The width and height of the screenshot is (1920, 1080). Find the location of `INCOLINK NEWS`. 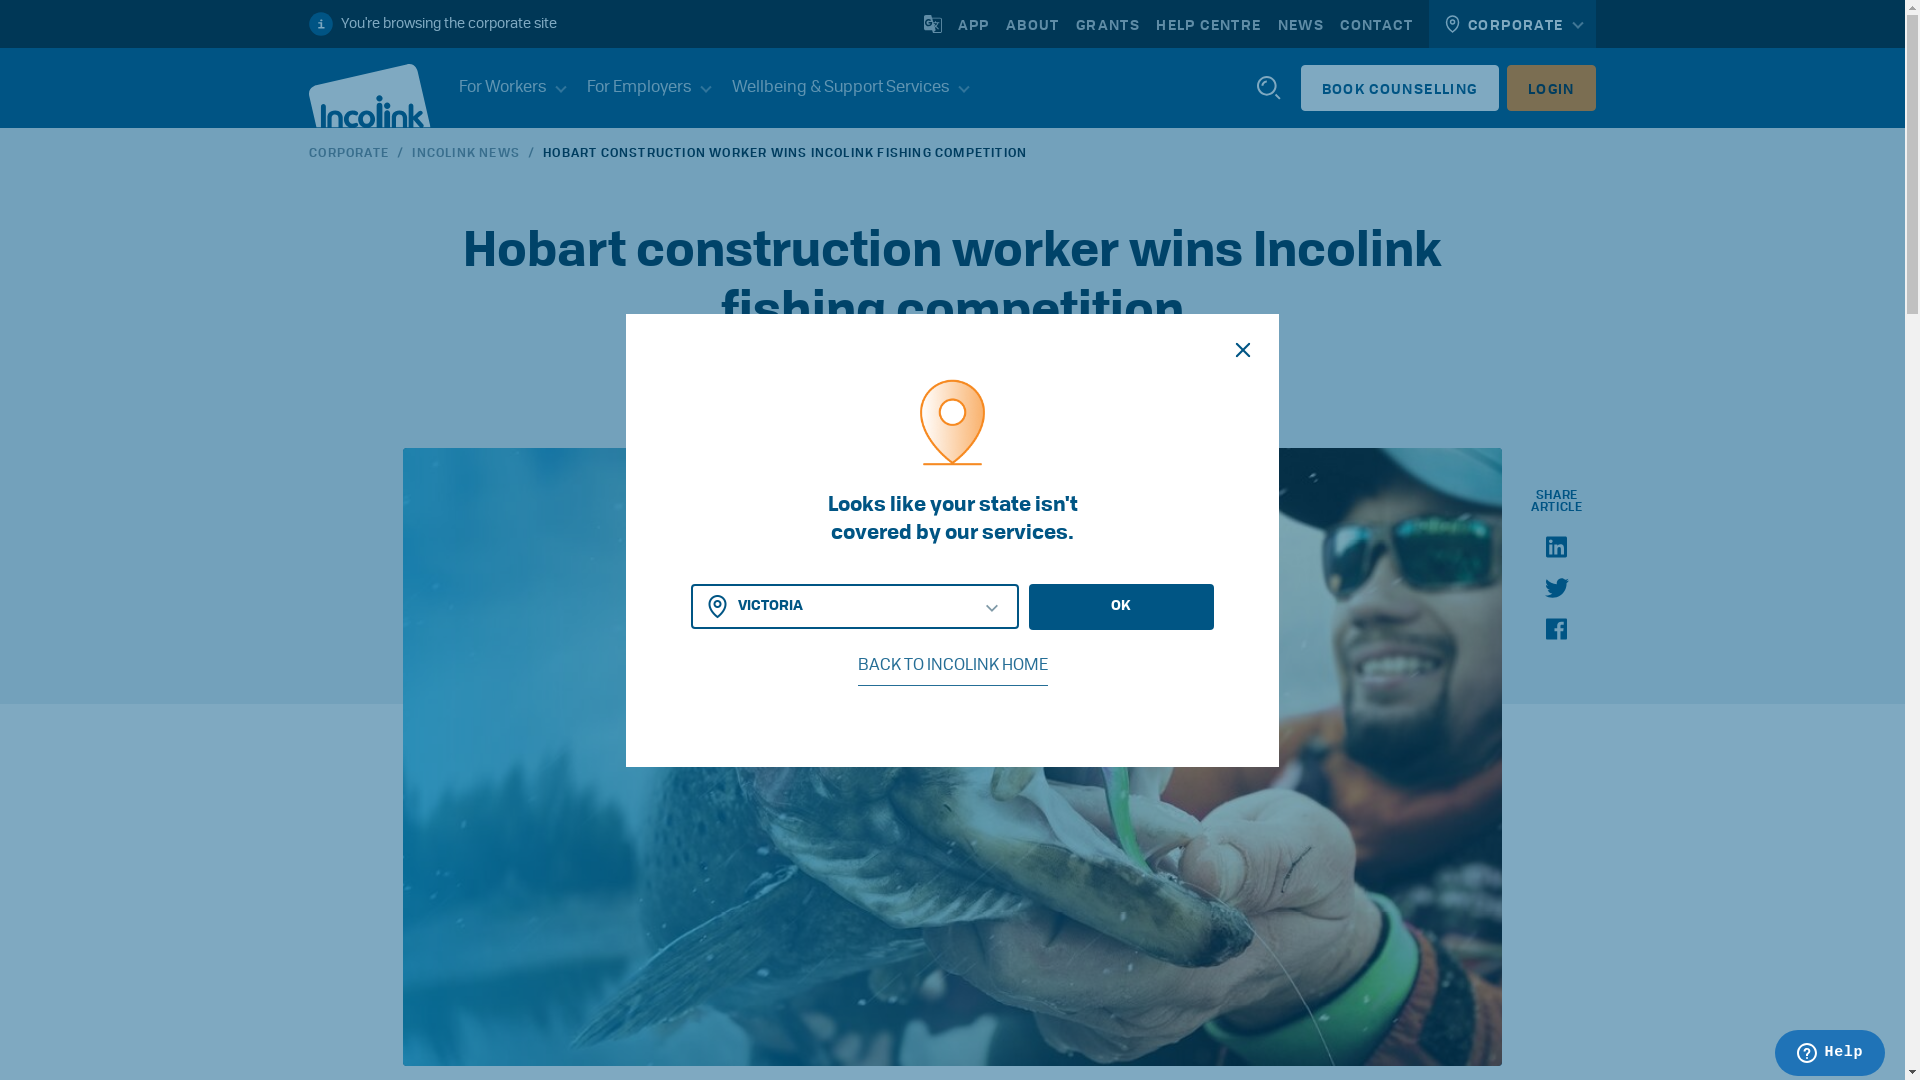

INCOLINK NEWS is located at coordinates (466, 152).